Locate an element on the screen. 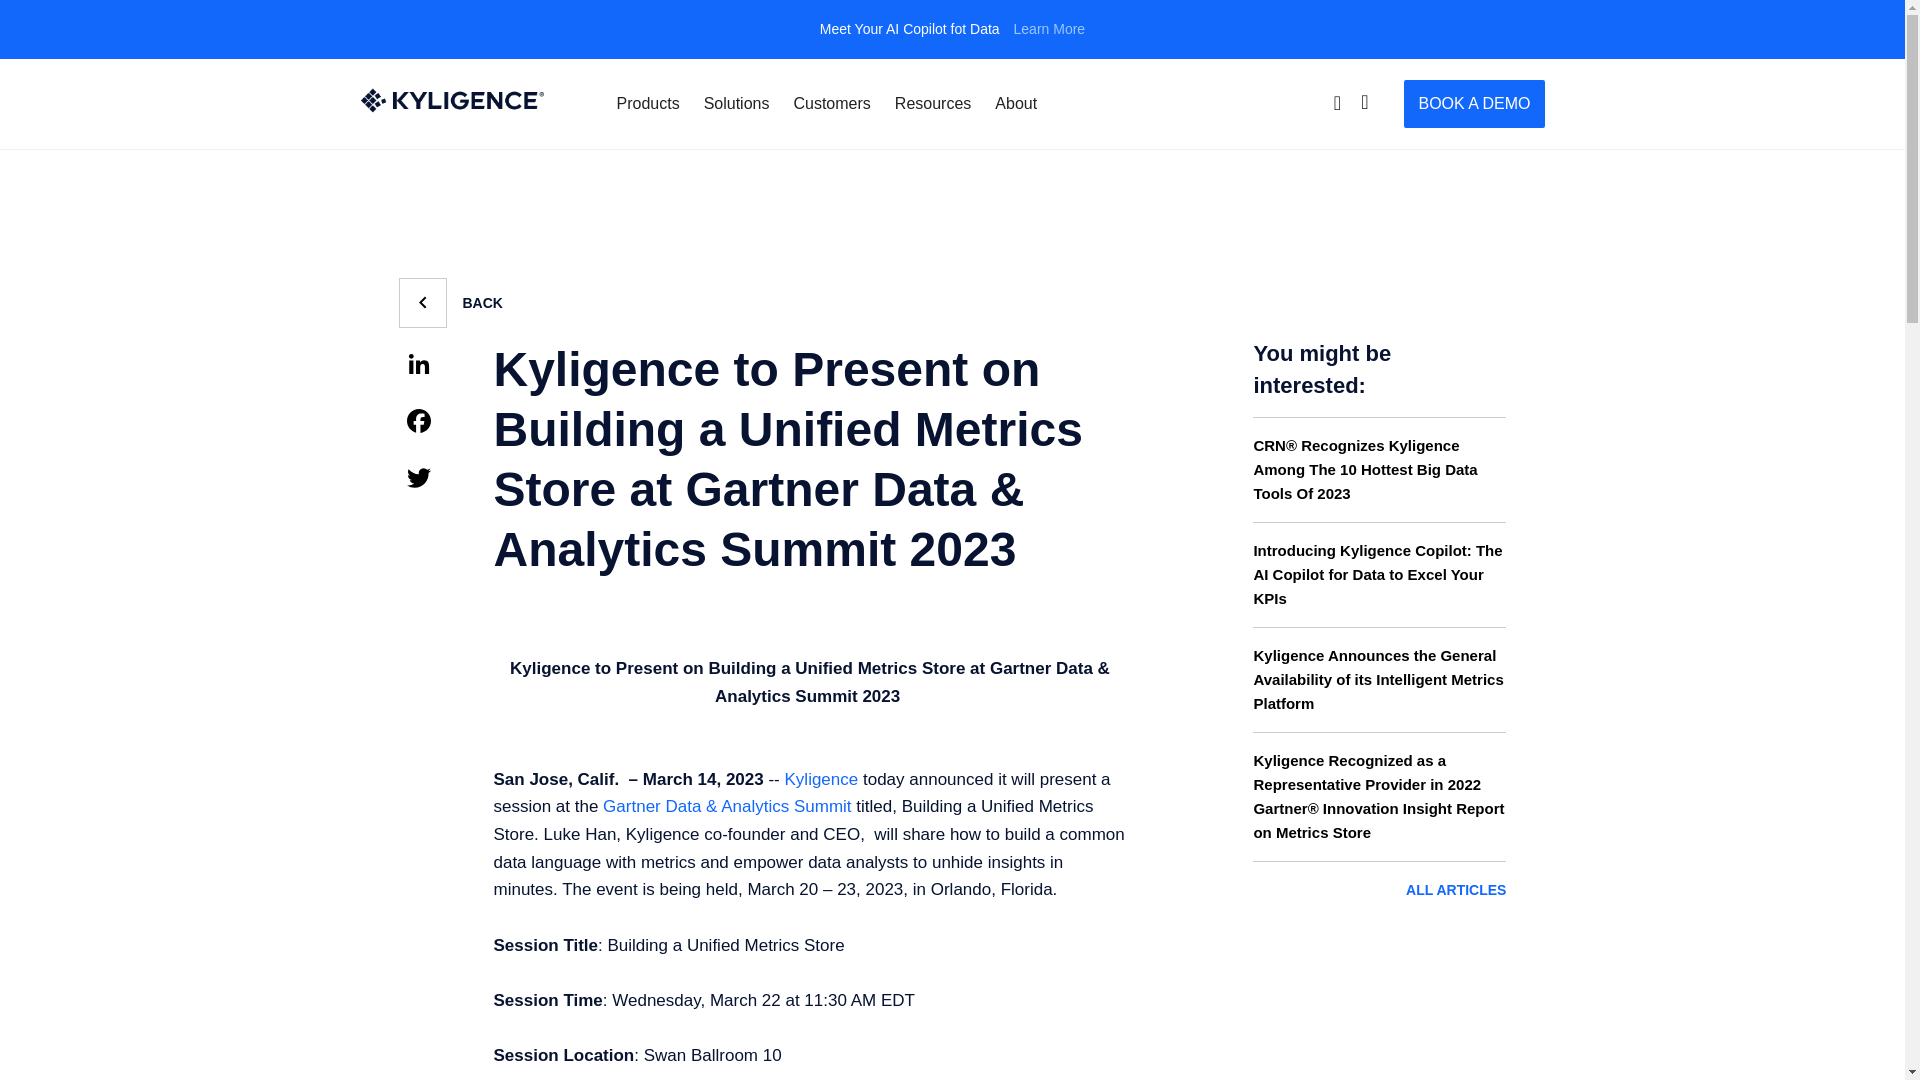 The image size is (1920, 1080). Learn More is located at coordinates (1050, 28).